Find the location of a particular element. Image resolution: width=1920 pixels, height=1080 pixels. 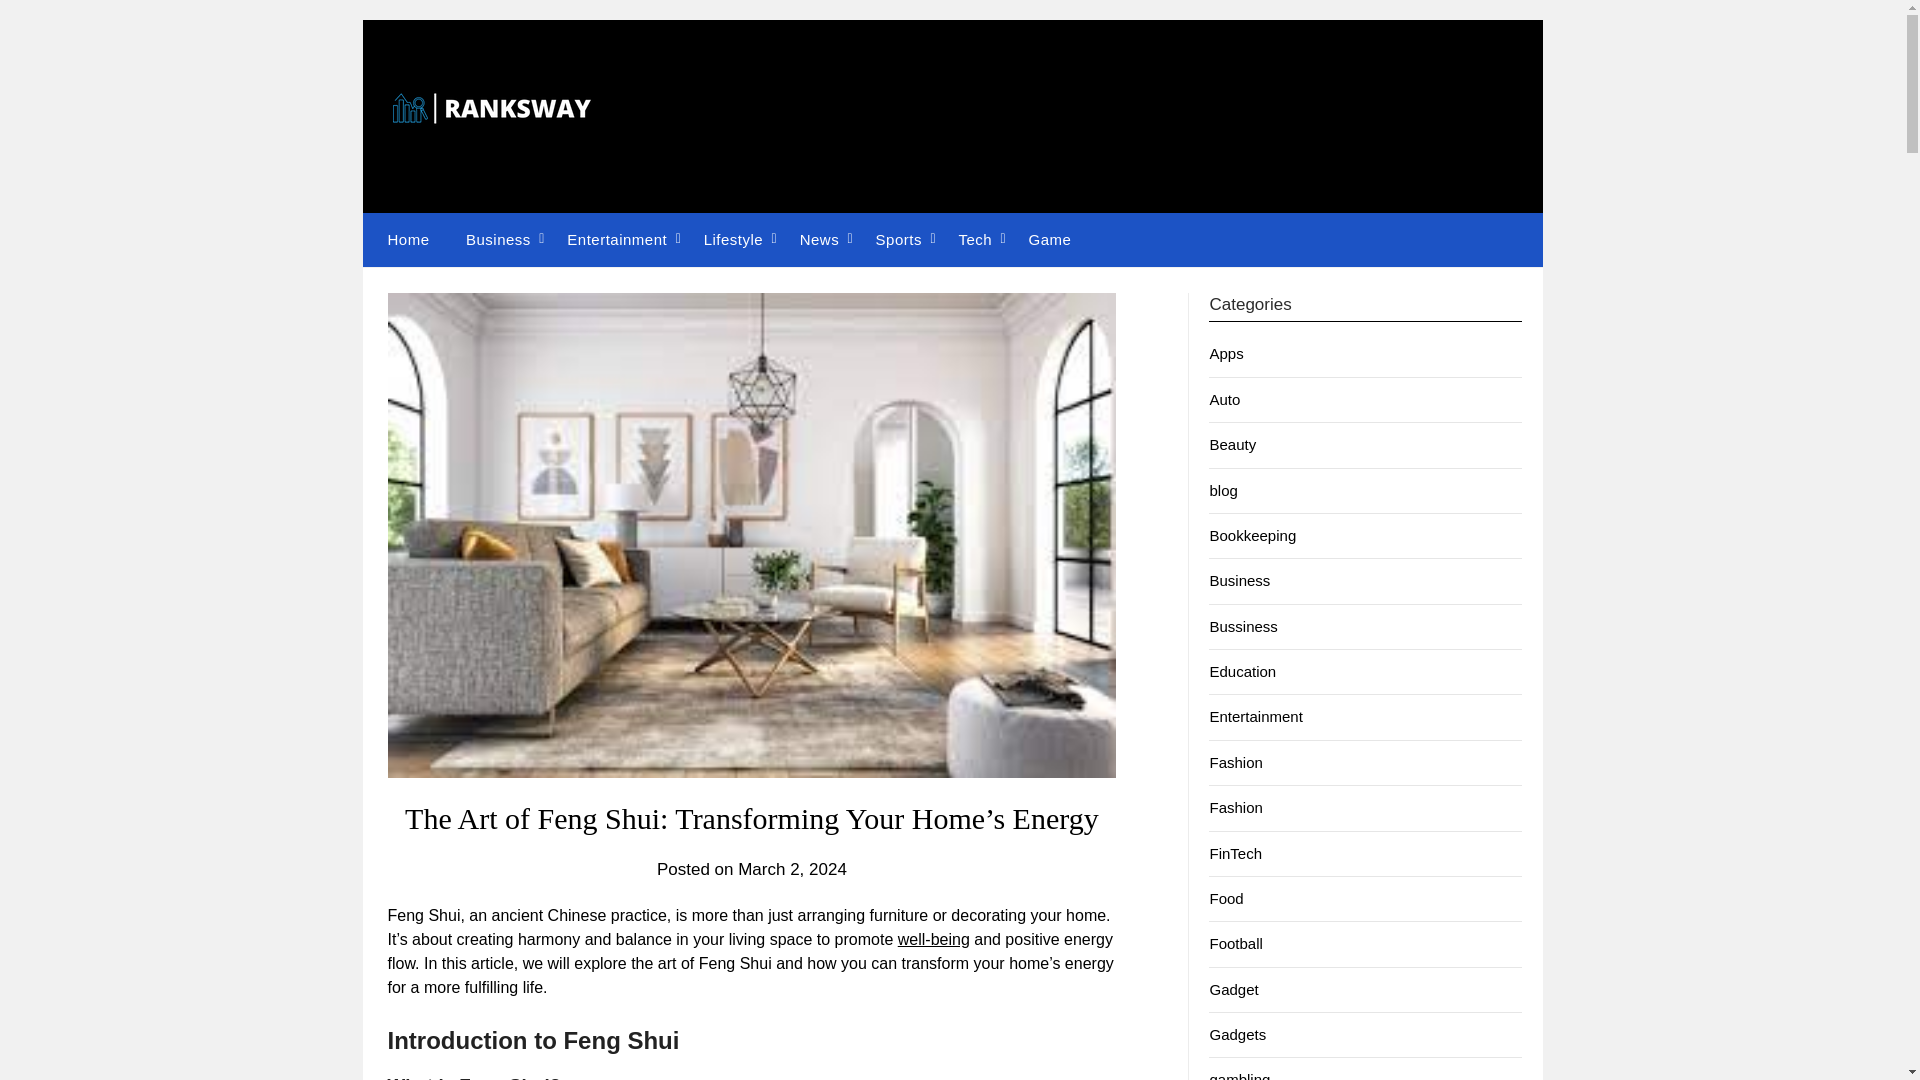

Auto is located at coordinates (1224, 399).